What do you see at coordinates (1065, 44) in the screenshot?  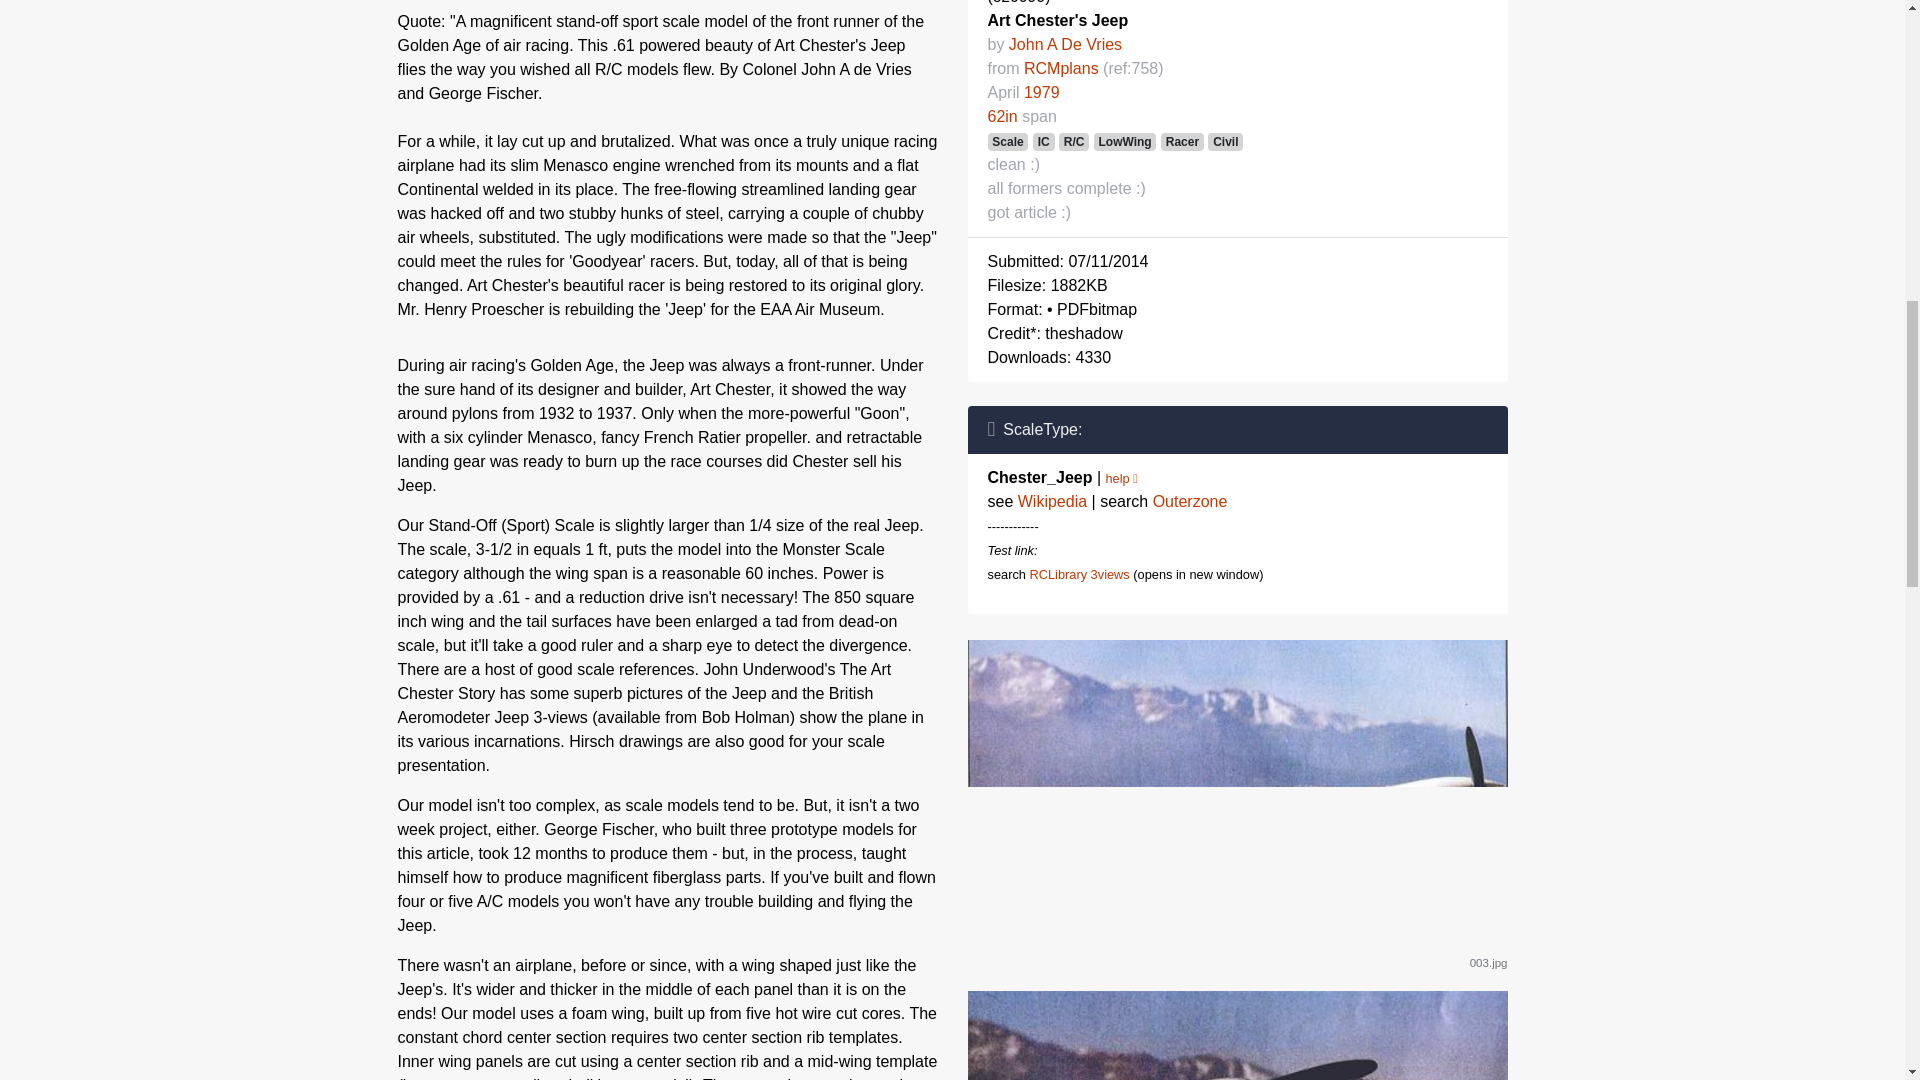 I see `John A De Vries` at bounding box center [1065, 44].